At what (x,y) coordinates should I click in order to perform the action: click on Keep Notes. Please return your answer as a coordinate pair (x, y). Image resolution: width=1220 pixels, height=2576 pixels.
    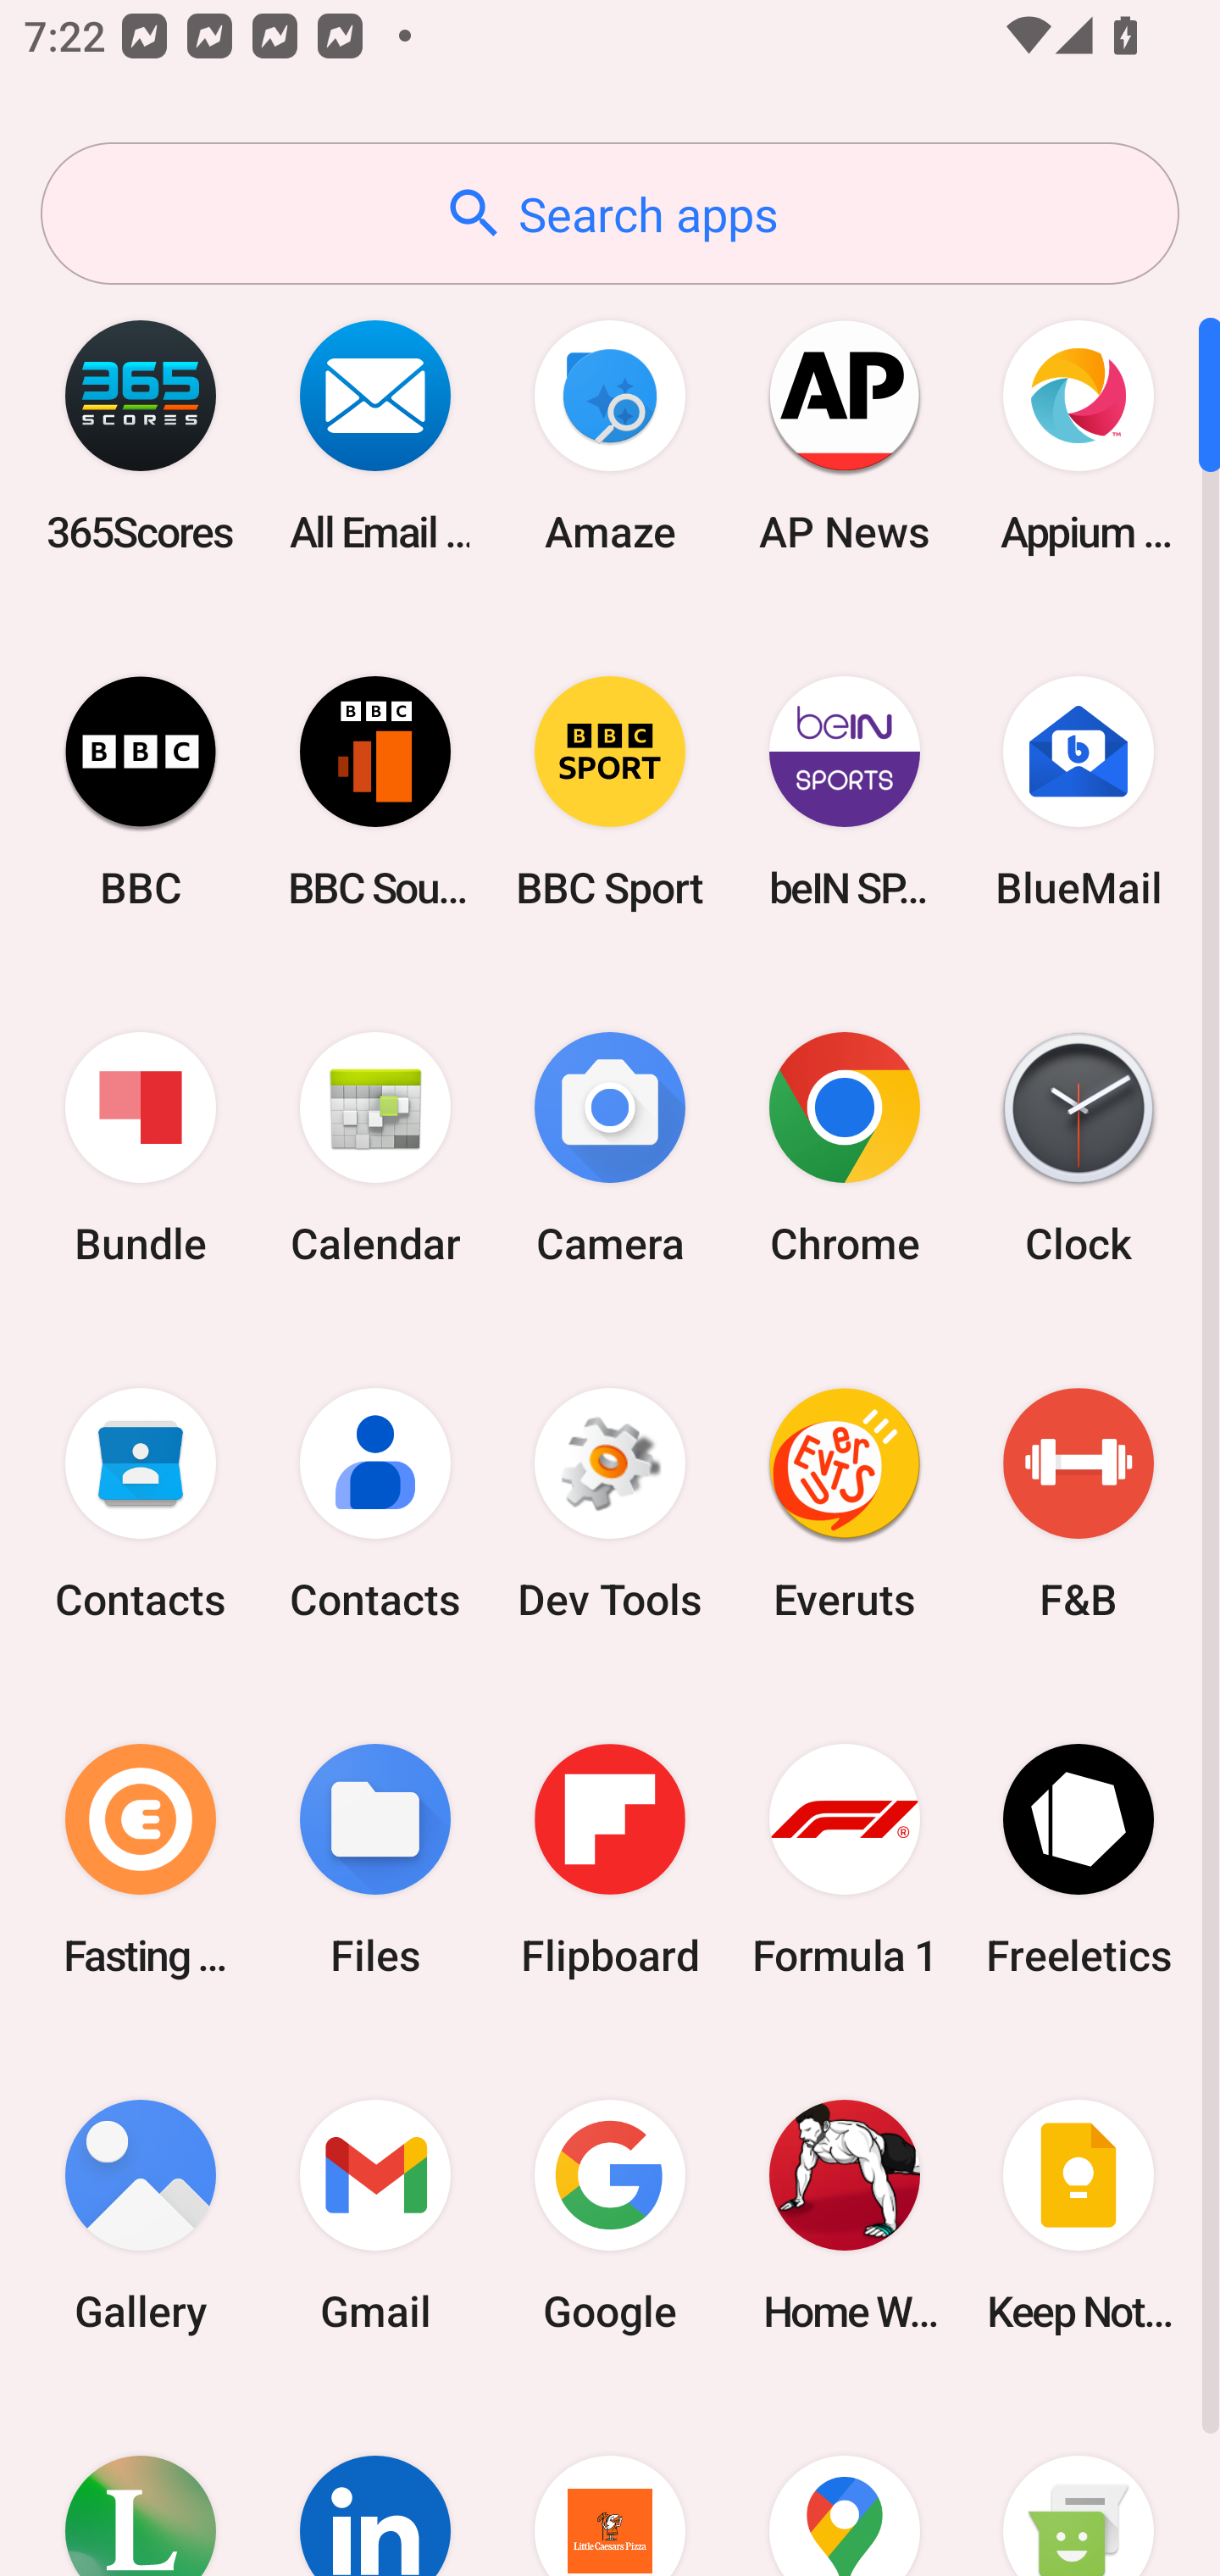
    Looking at the image, I should click on (1079, 2215).